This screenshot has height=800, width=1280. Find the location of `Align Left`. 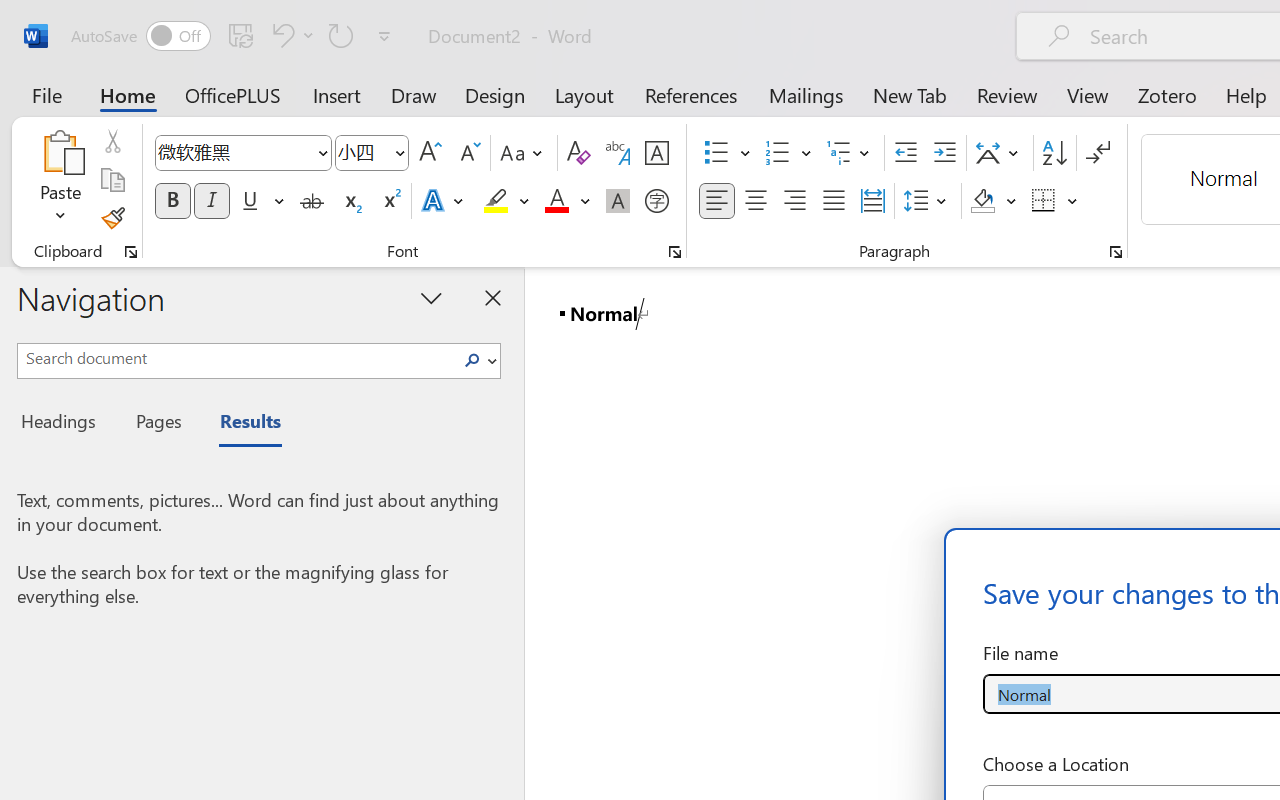

Align Left is located at coordinates (716, 201).